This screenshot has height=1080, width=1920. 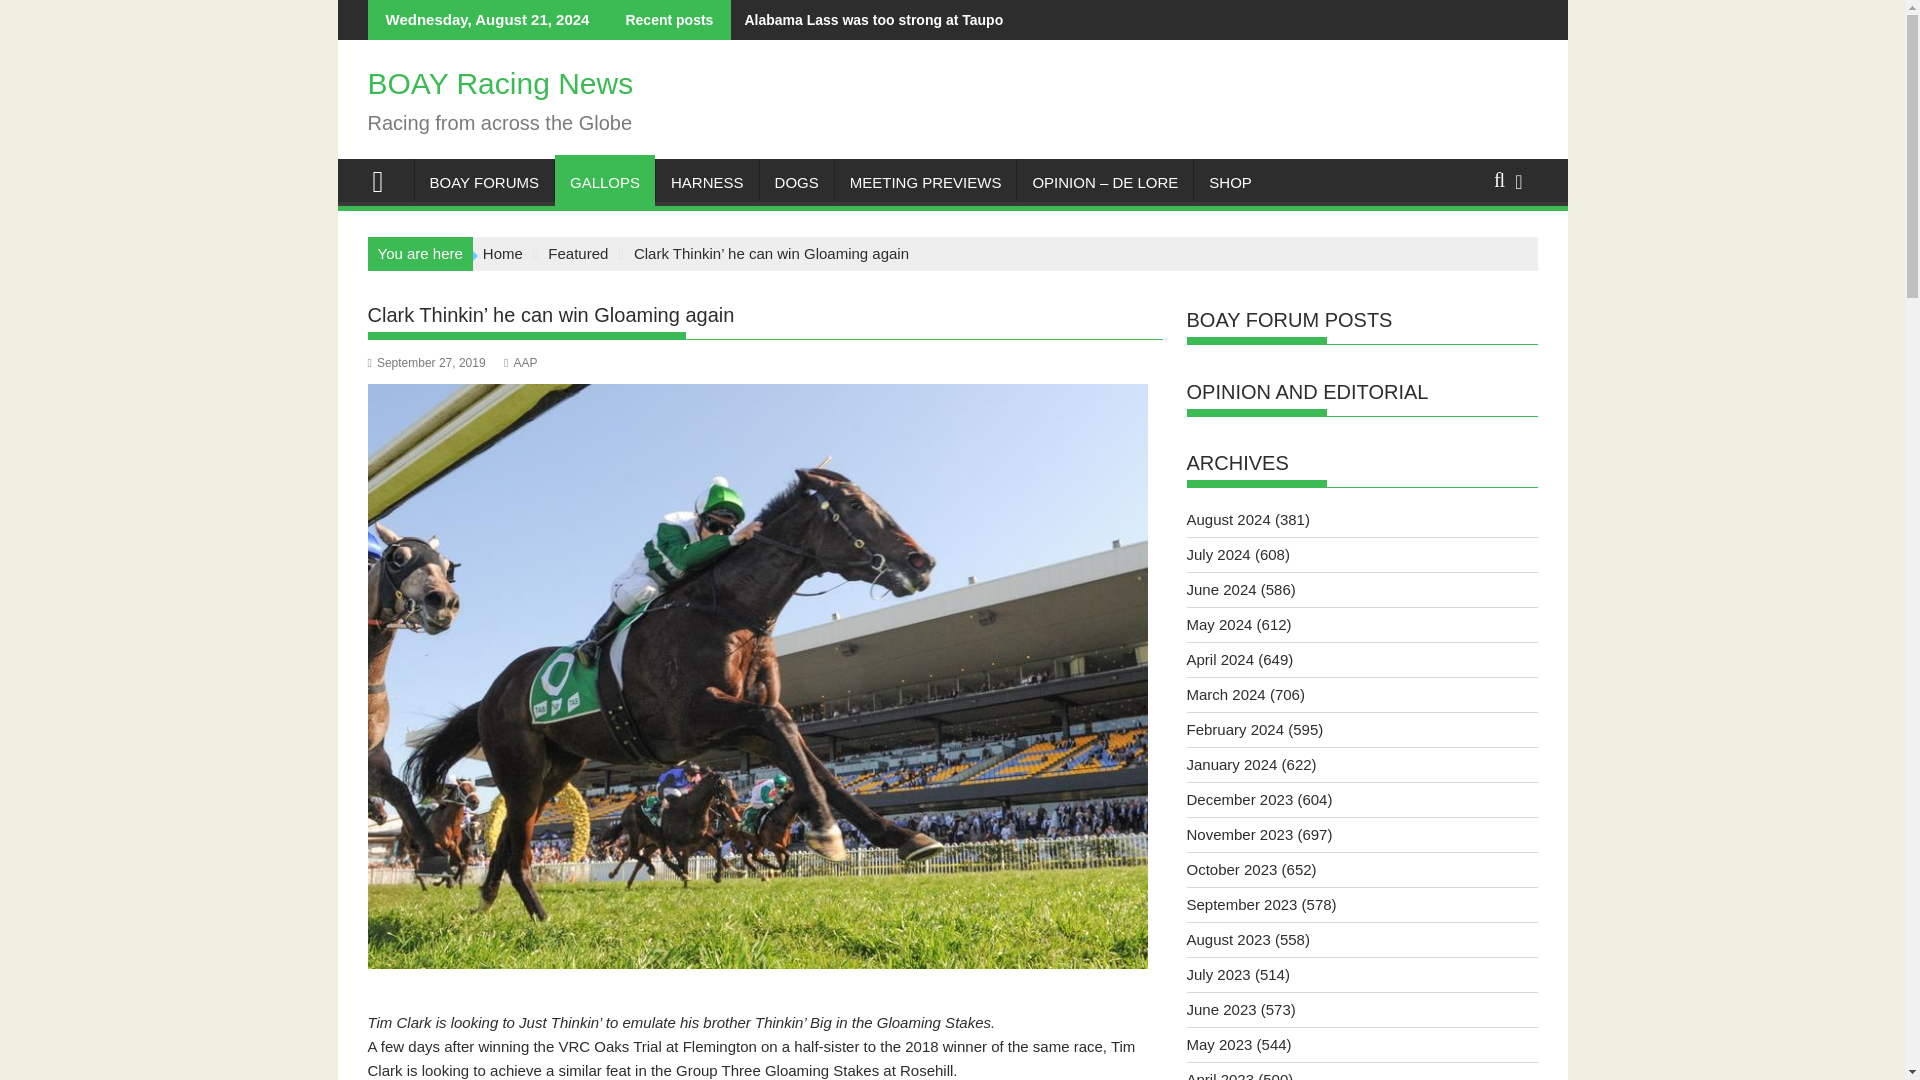 I want to click on GALLOPS, so click(x=604, y=182).